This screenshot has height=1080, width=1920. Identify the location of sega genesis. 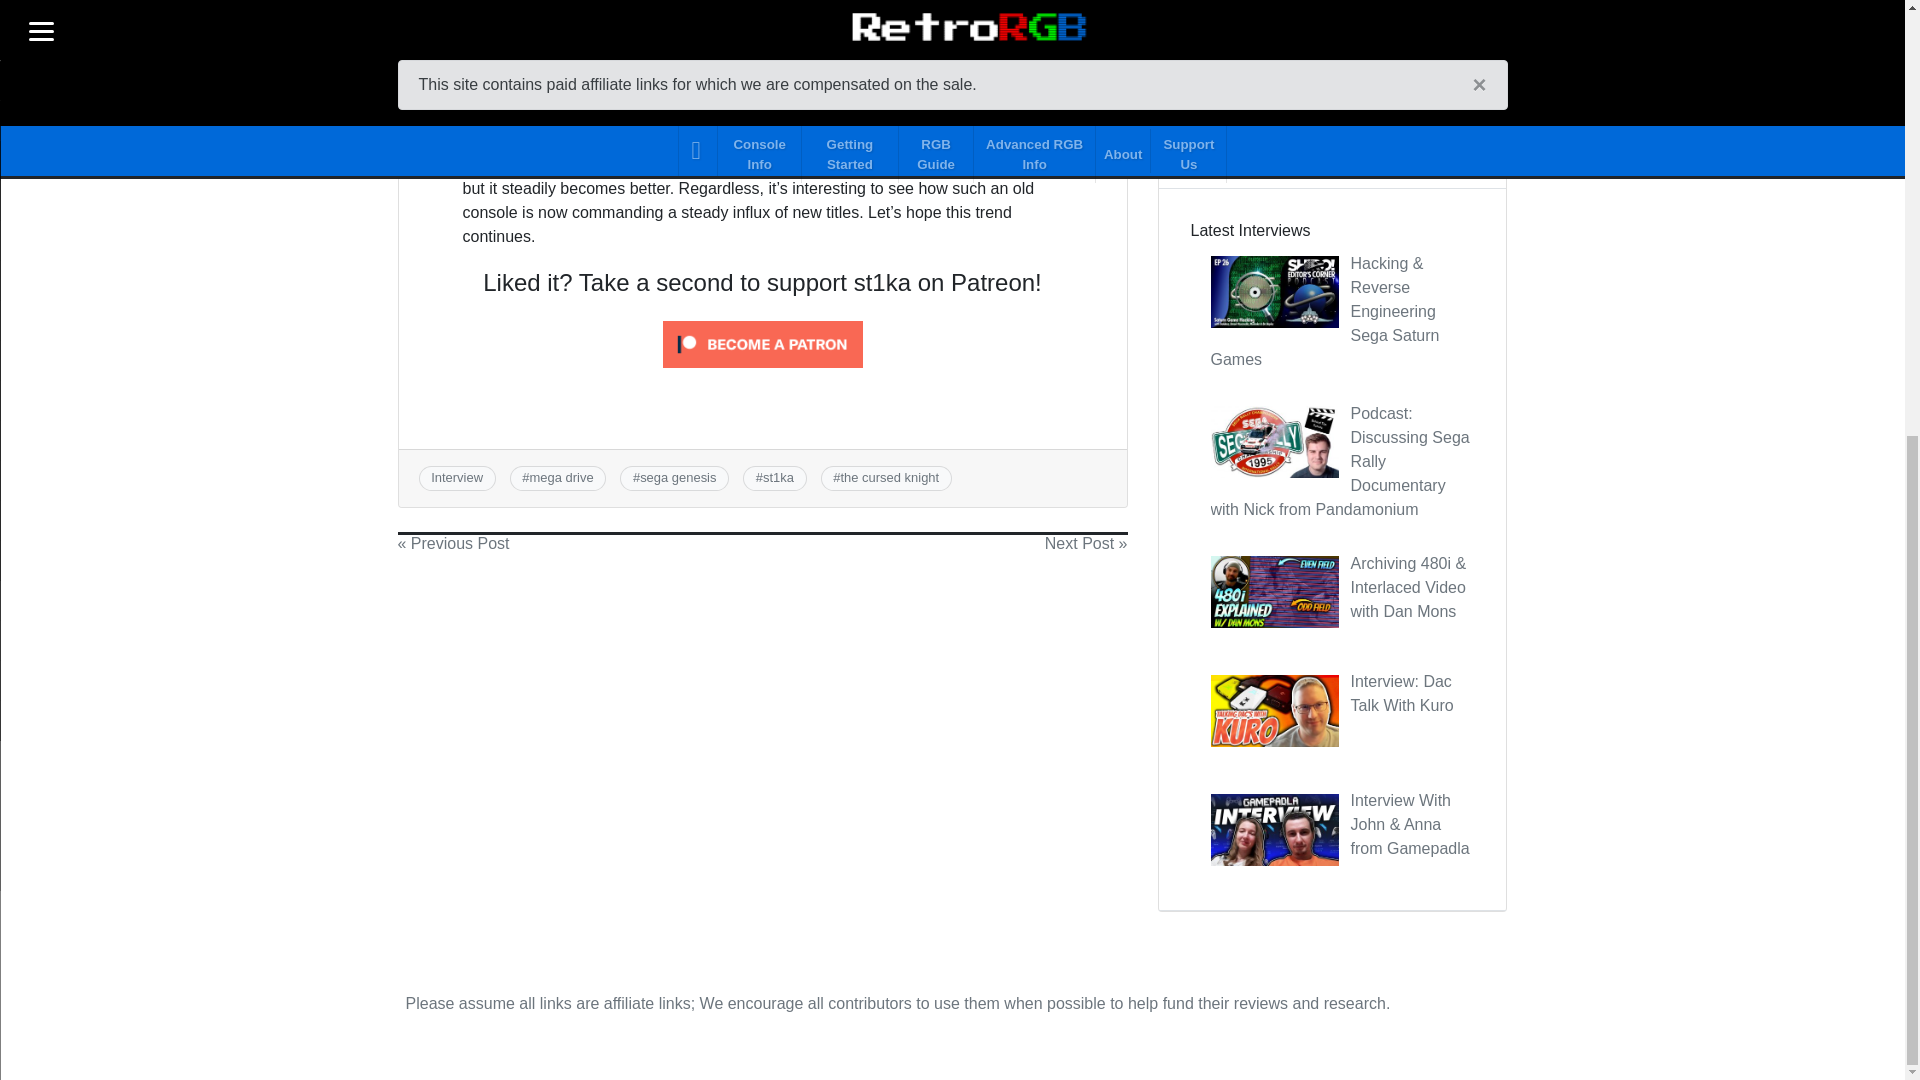
(678, 476).